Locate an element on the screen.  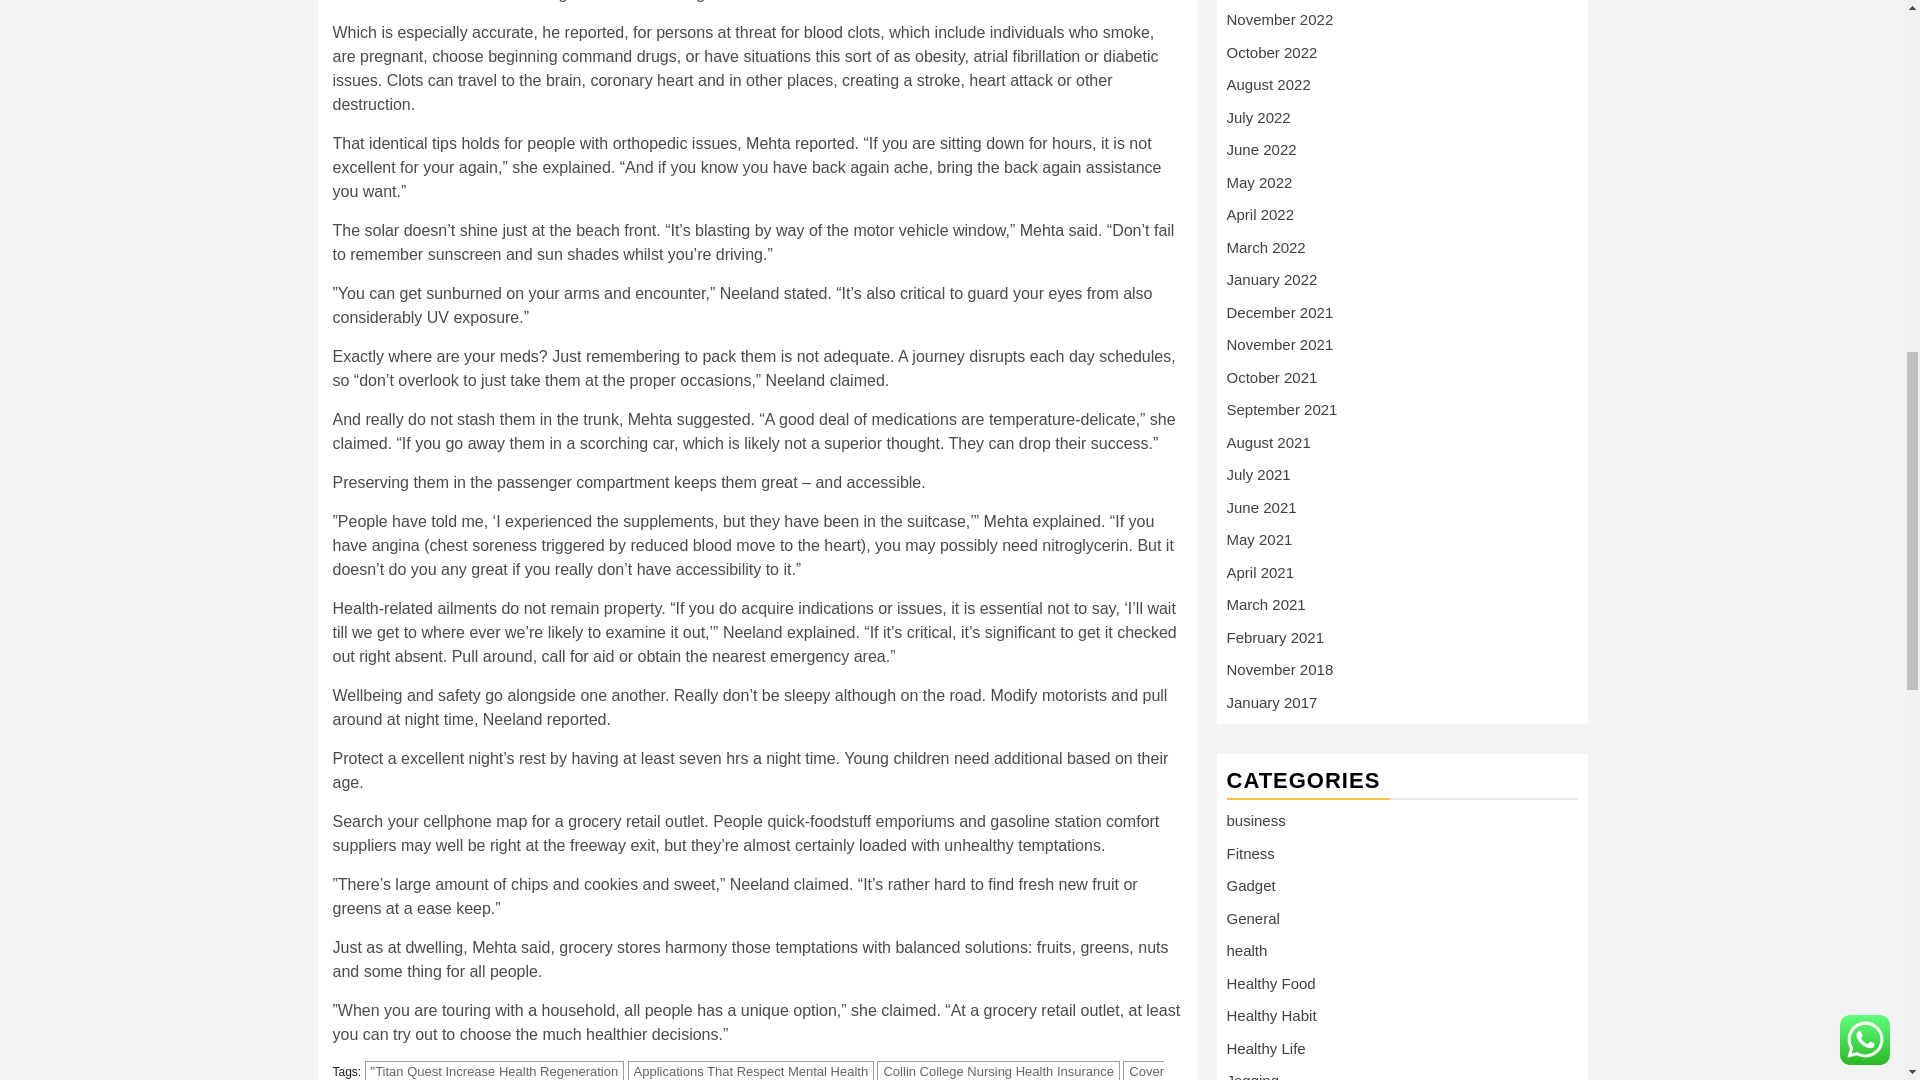
Cover Nevada Health Insurance is located at coordinates (748, 1070).